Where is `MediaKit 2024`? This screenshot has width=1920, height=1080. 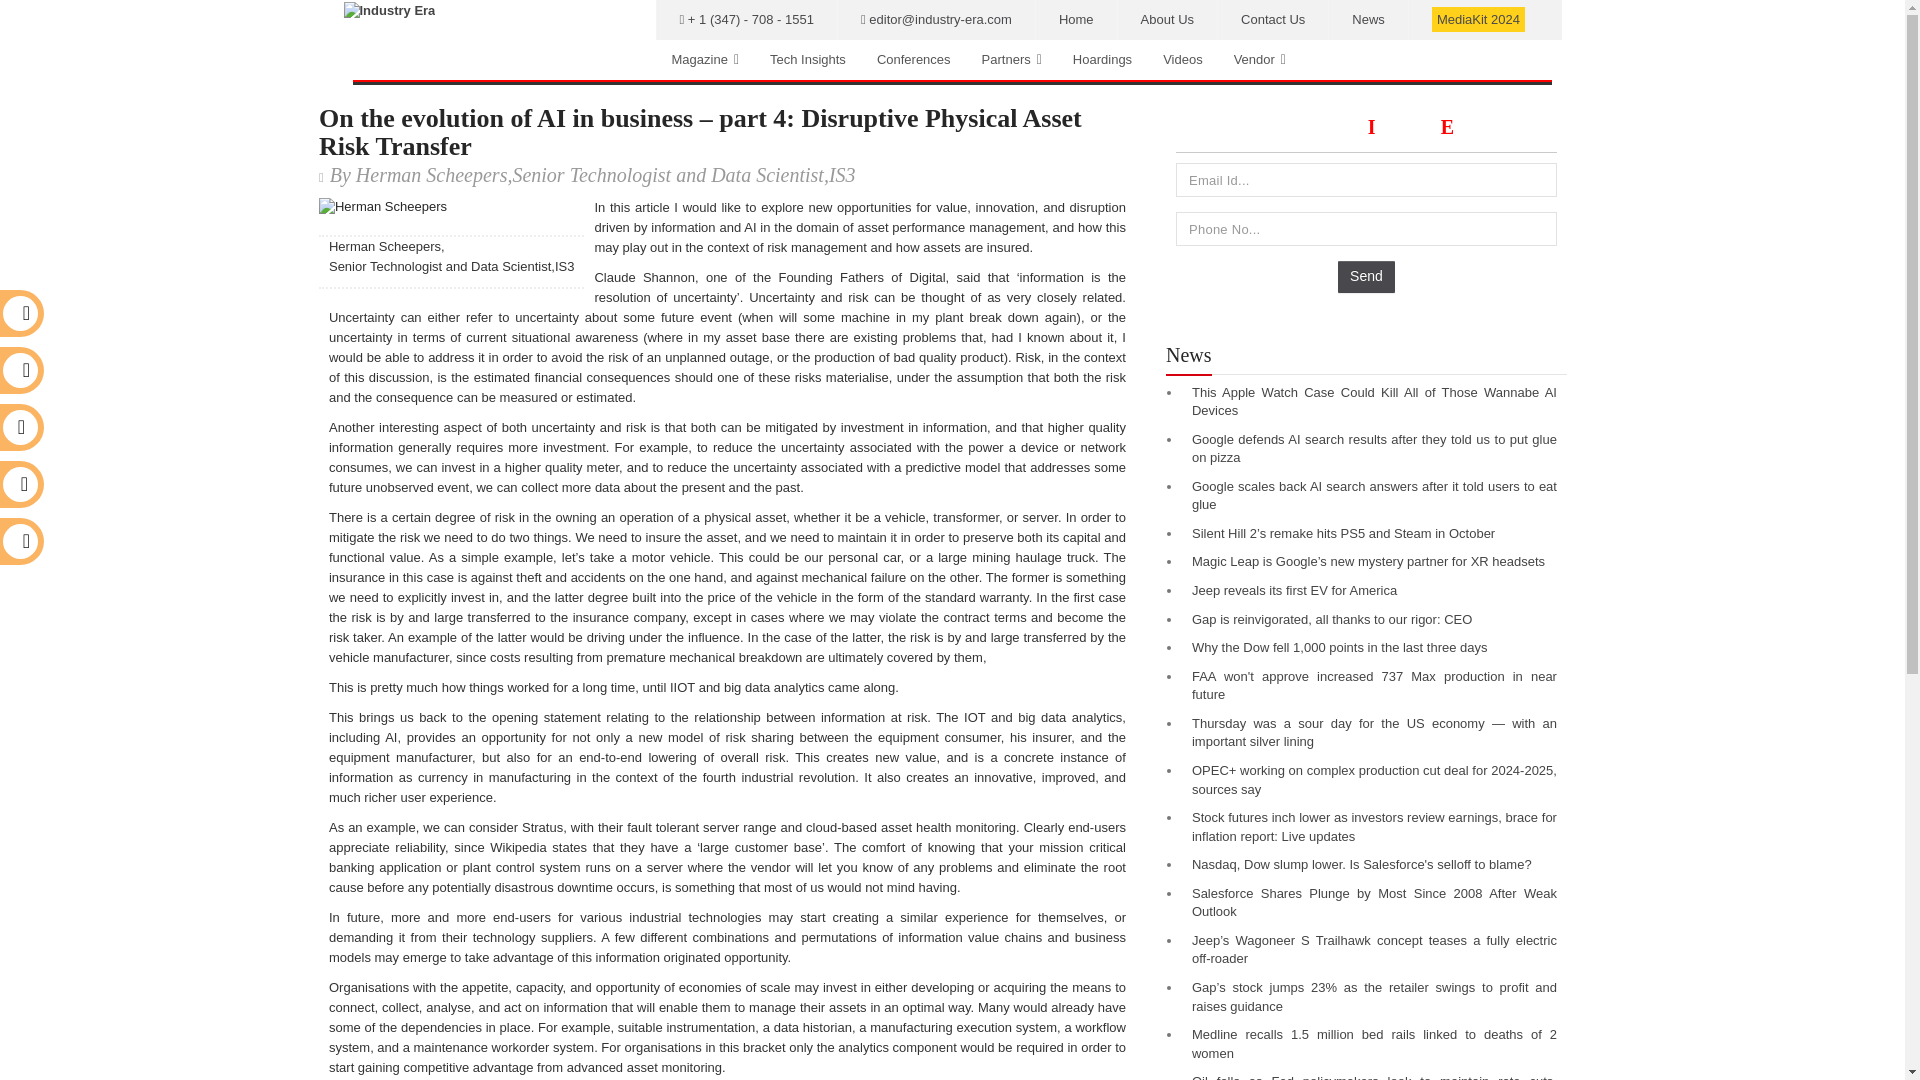 MediaKit 2024 is located at coordinates (1478, 20).